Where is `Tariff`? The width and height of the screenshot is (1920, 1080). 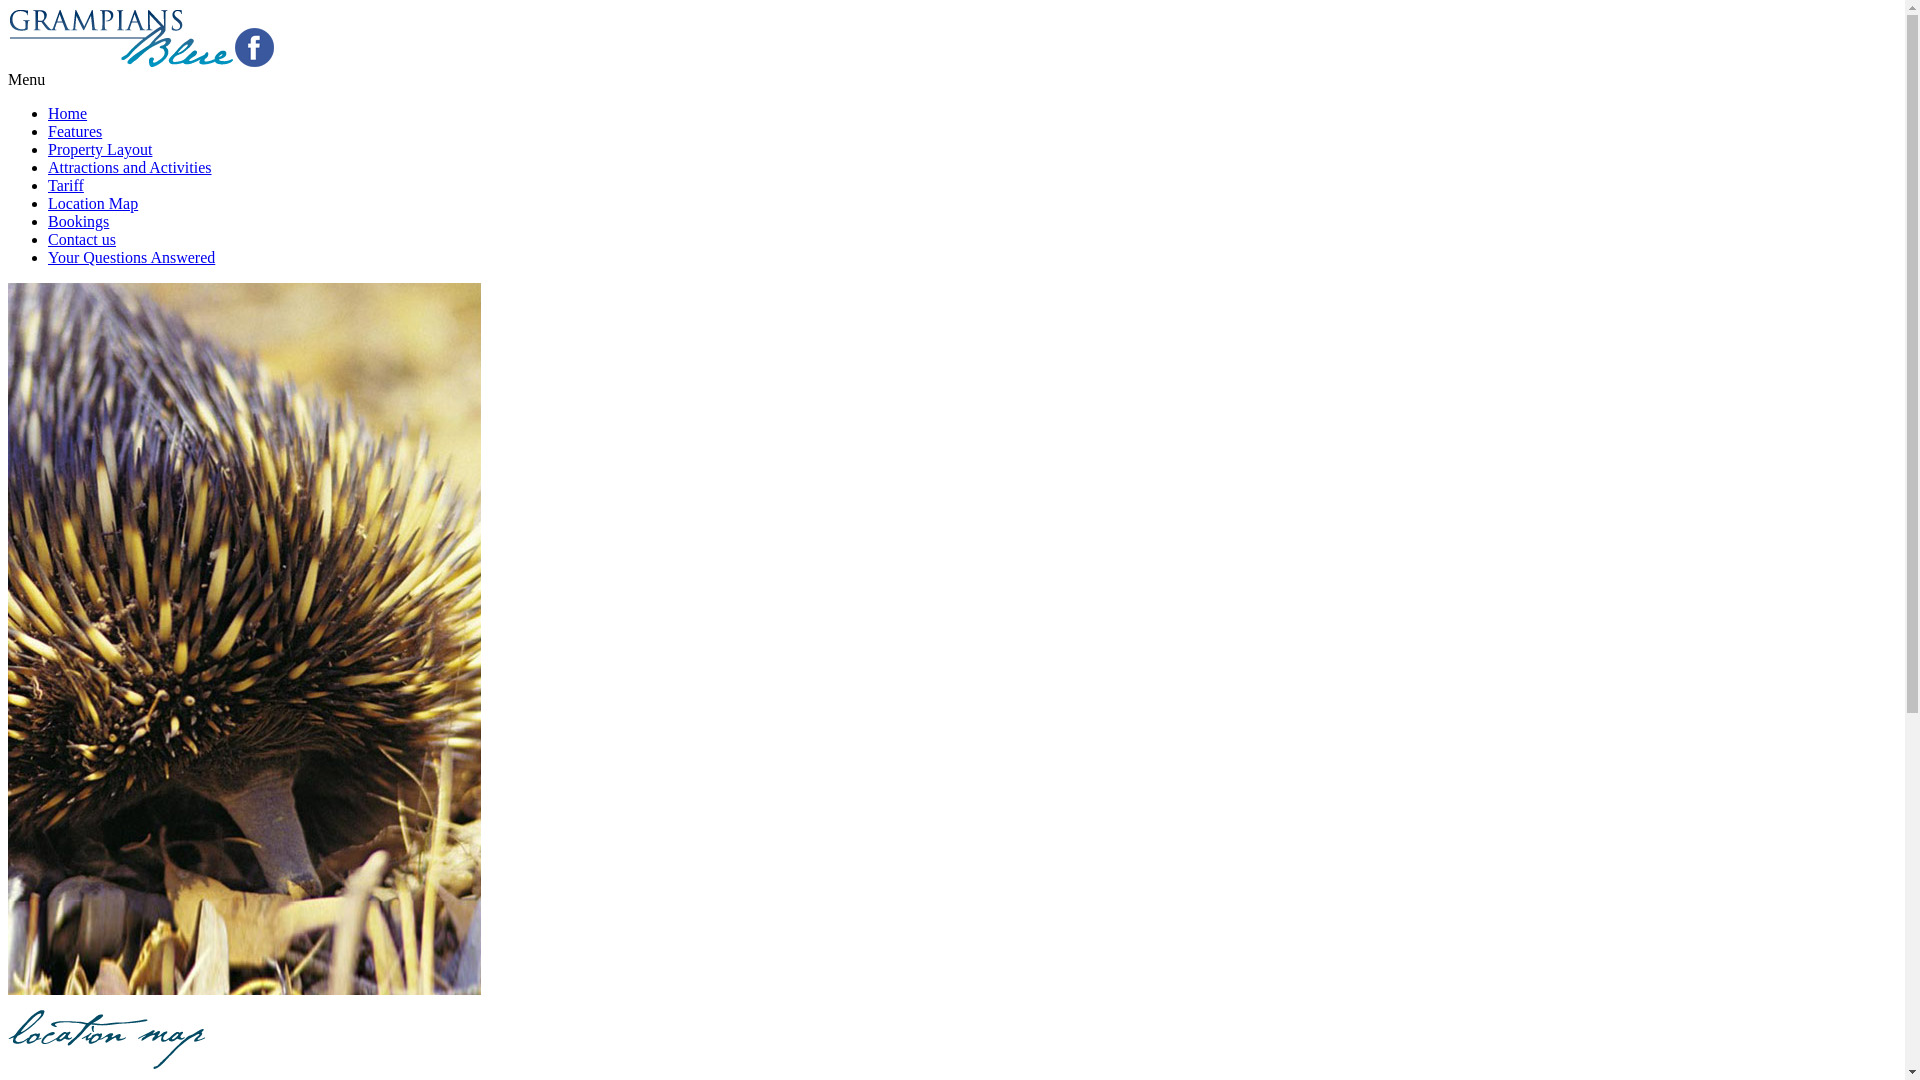 Tariff is located at coordinates (66, 186).